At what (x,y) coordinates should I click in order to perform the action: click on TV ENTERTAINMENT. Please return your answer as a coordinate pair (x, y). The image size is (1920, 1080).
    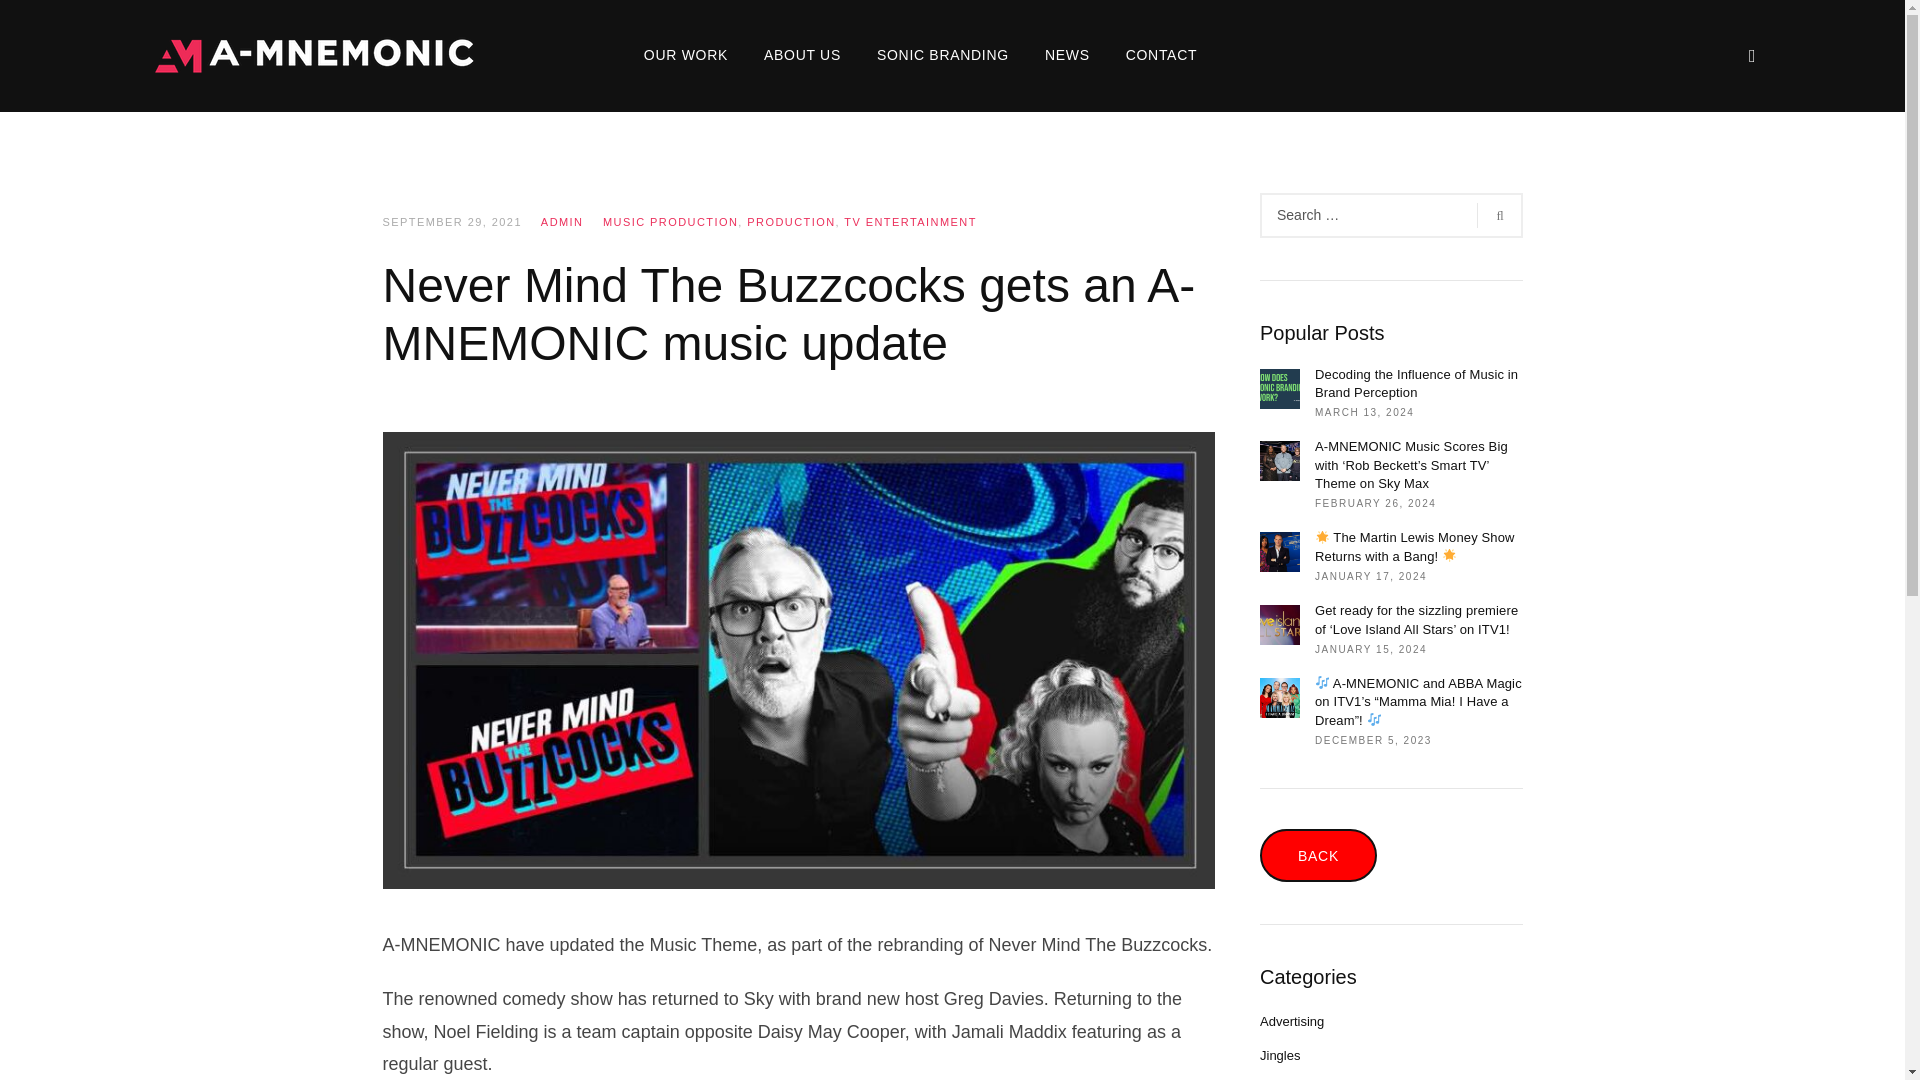
    Looking at the image, I should click on (910, 222).